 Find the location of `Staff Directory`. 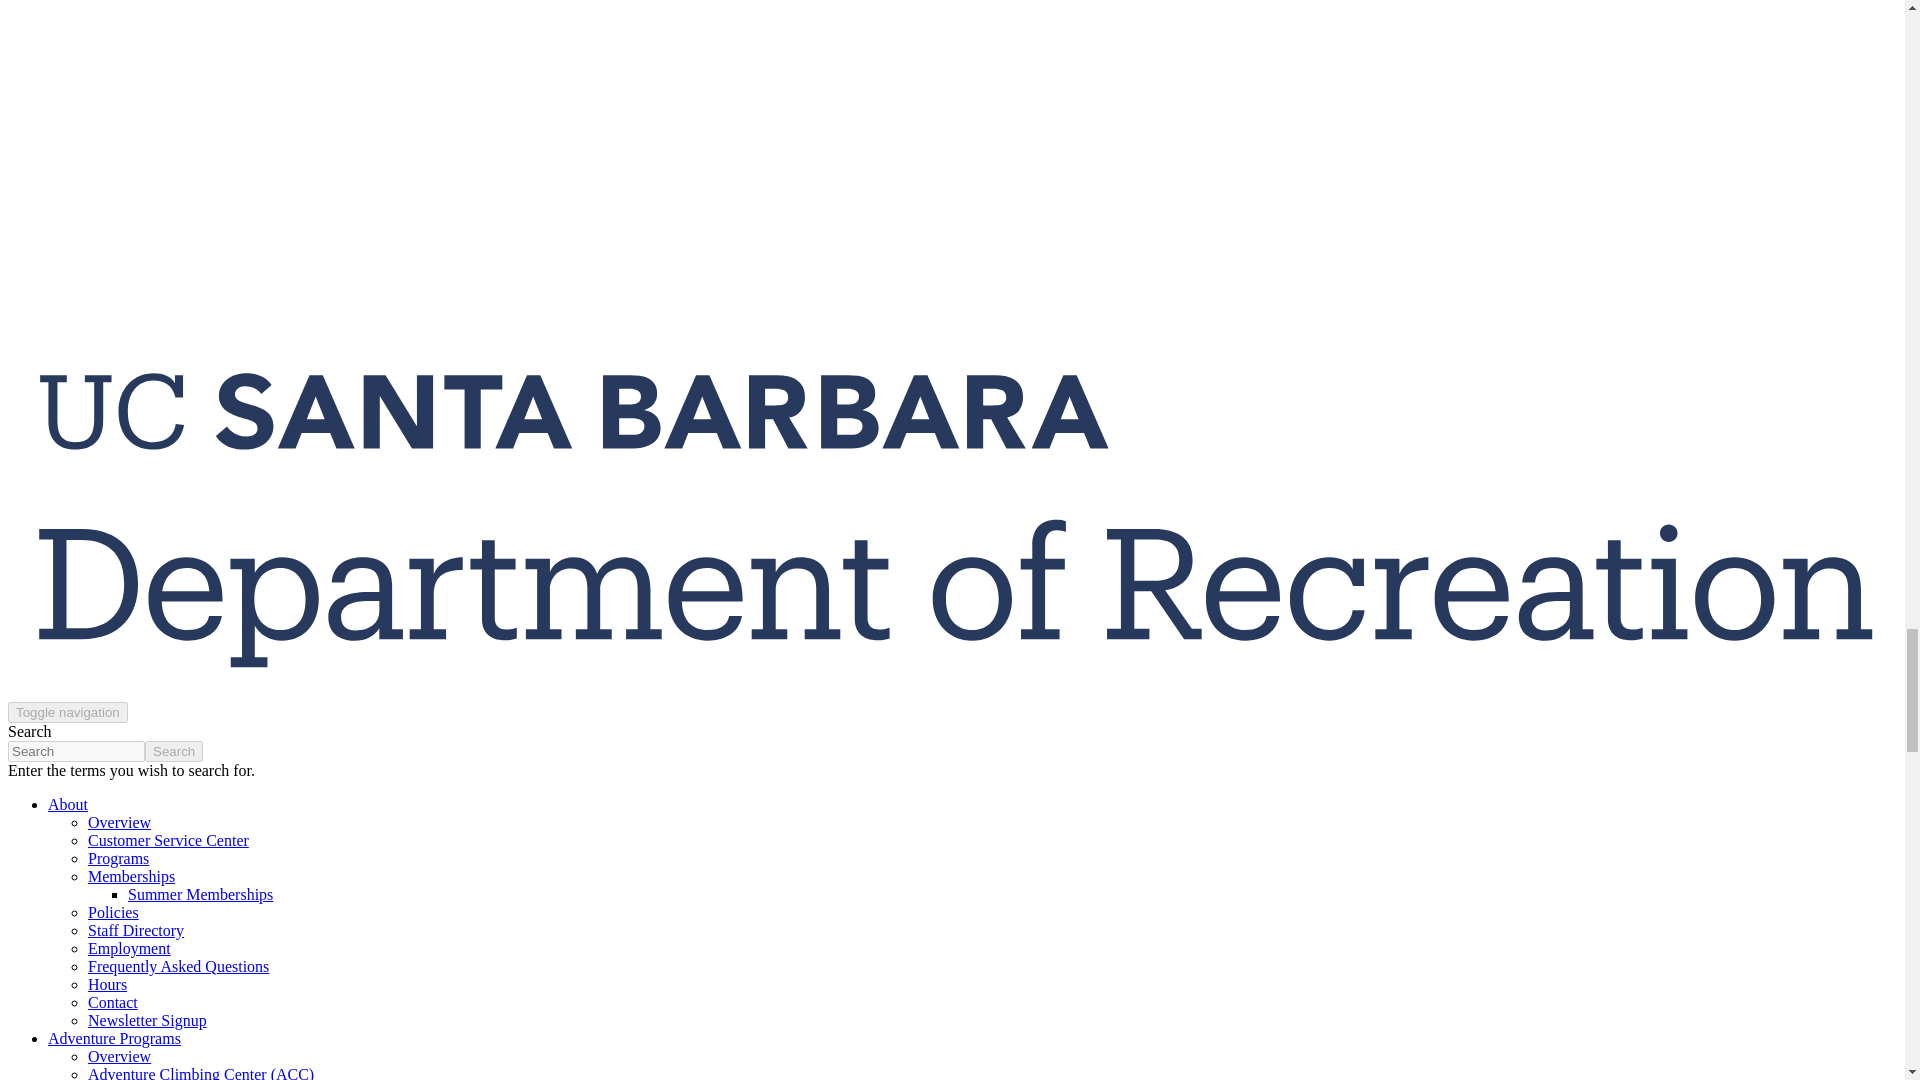

Staff Directory is located at coordinates (136, 930).